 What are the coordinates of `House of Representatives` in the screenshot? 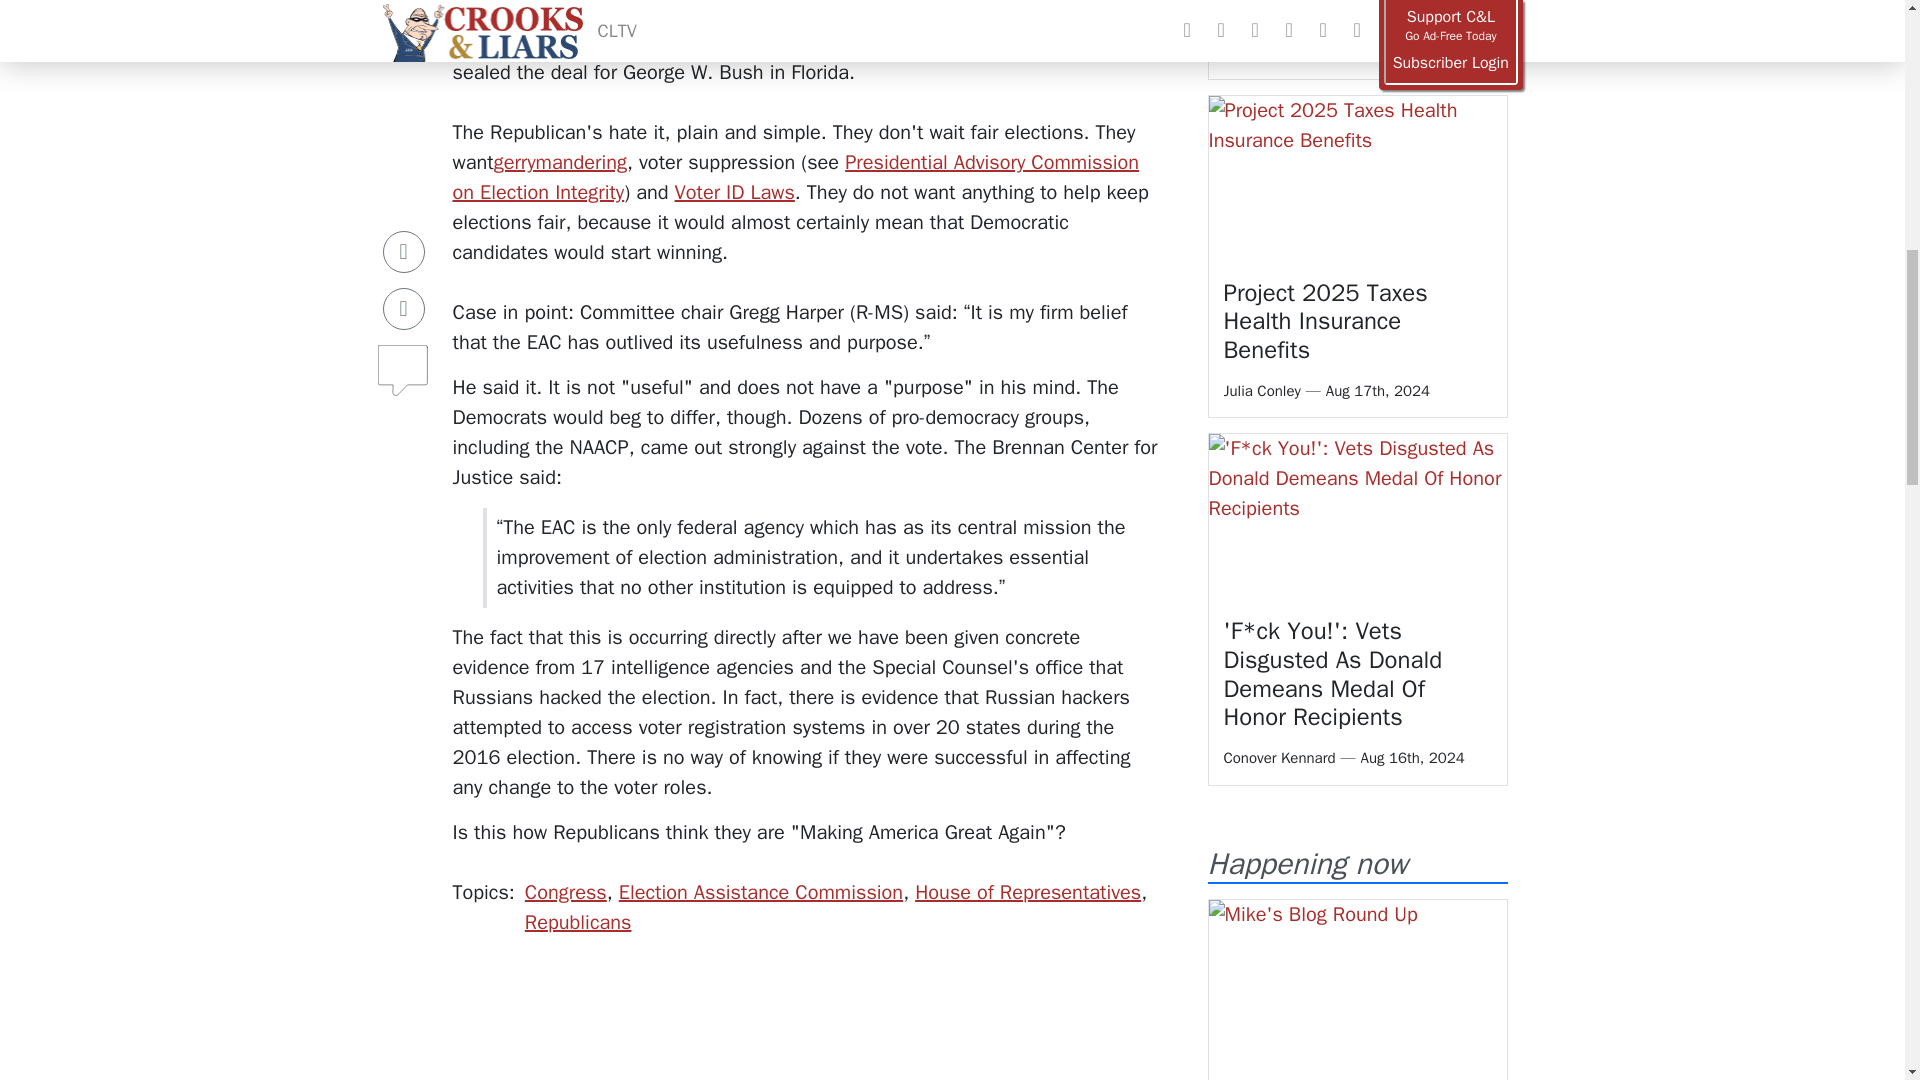 It's located at (1028, 892).